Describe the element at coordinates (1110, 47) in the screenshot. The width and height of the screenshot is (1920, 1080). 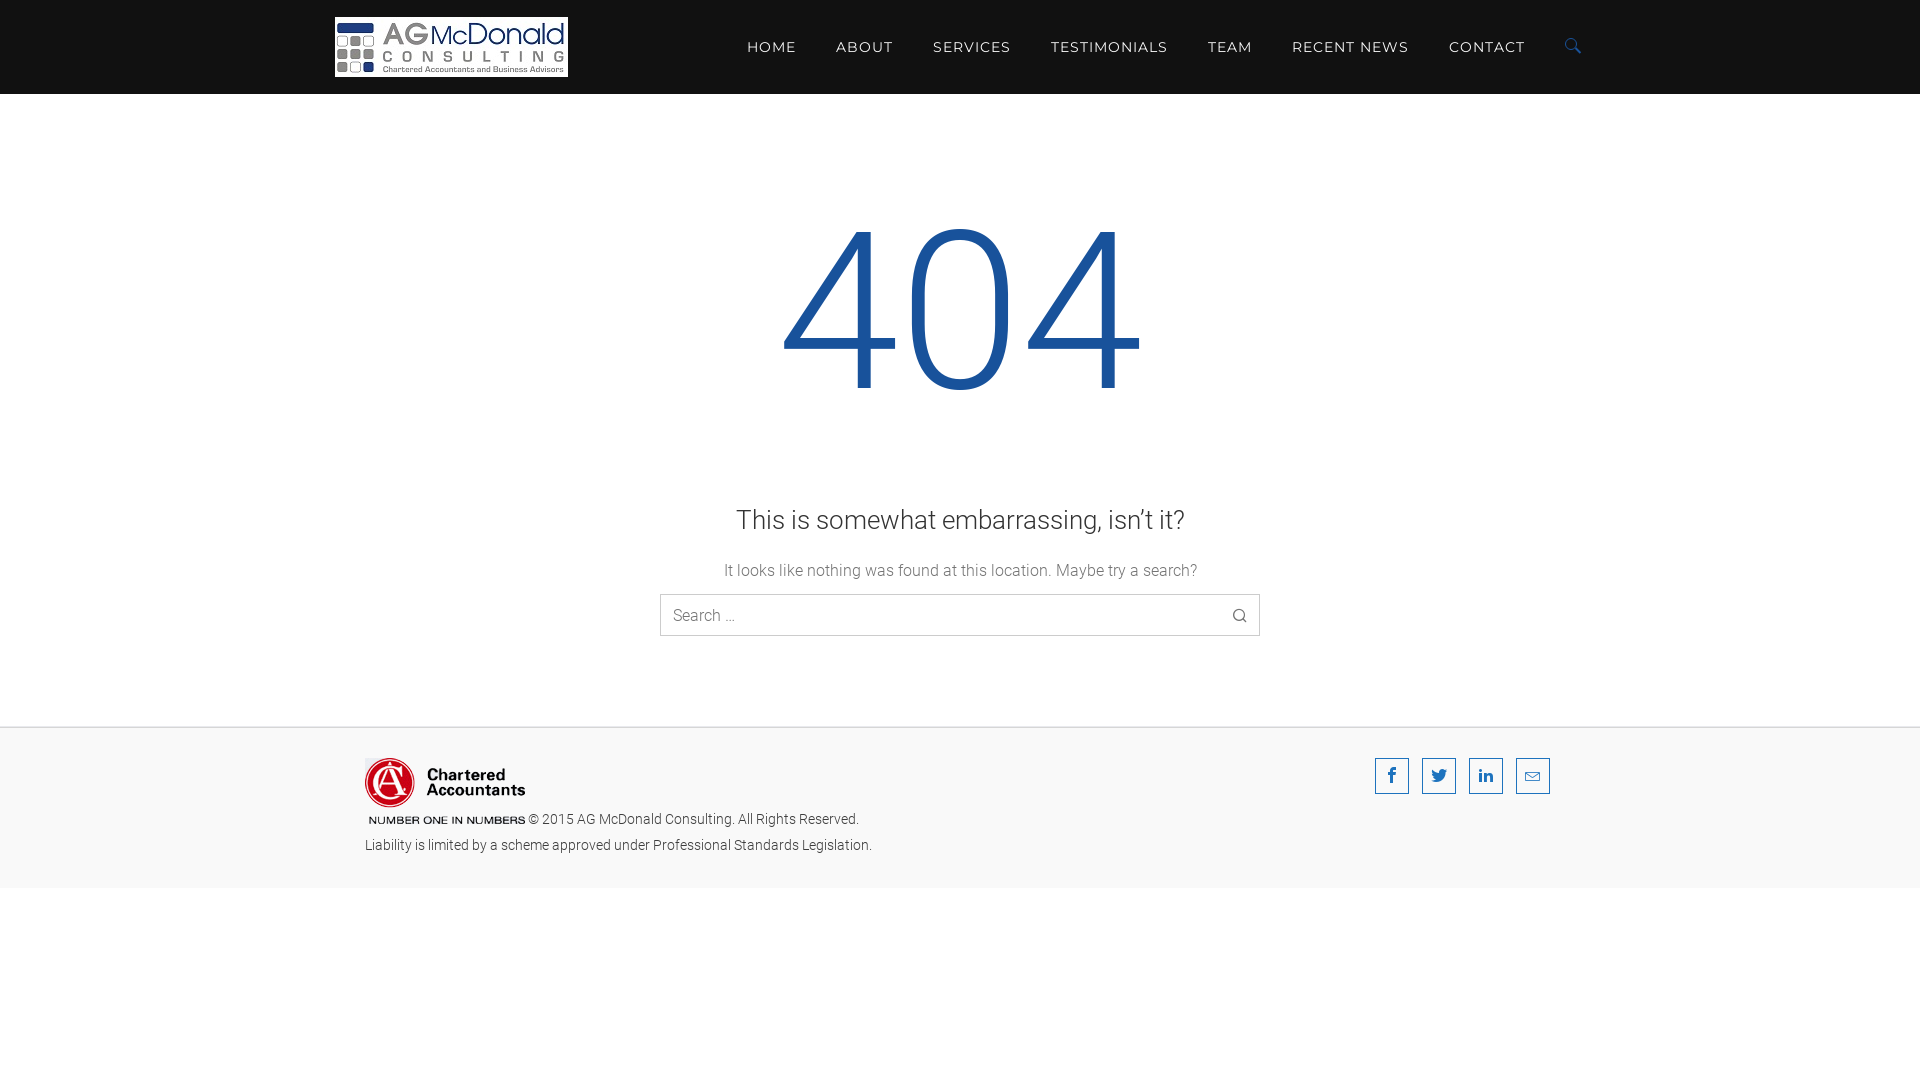
I see `TESTIMONIALS` at that location.